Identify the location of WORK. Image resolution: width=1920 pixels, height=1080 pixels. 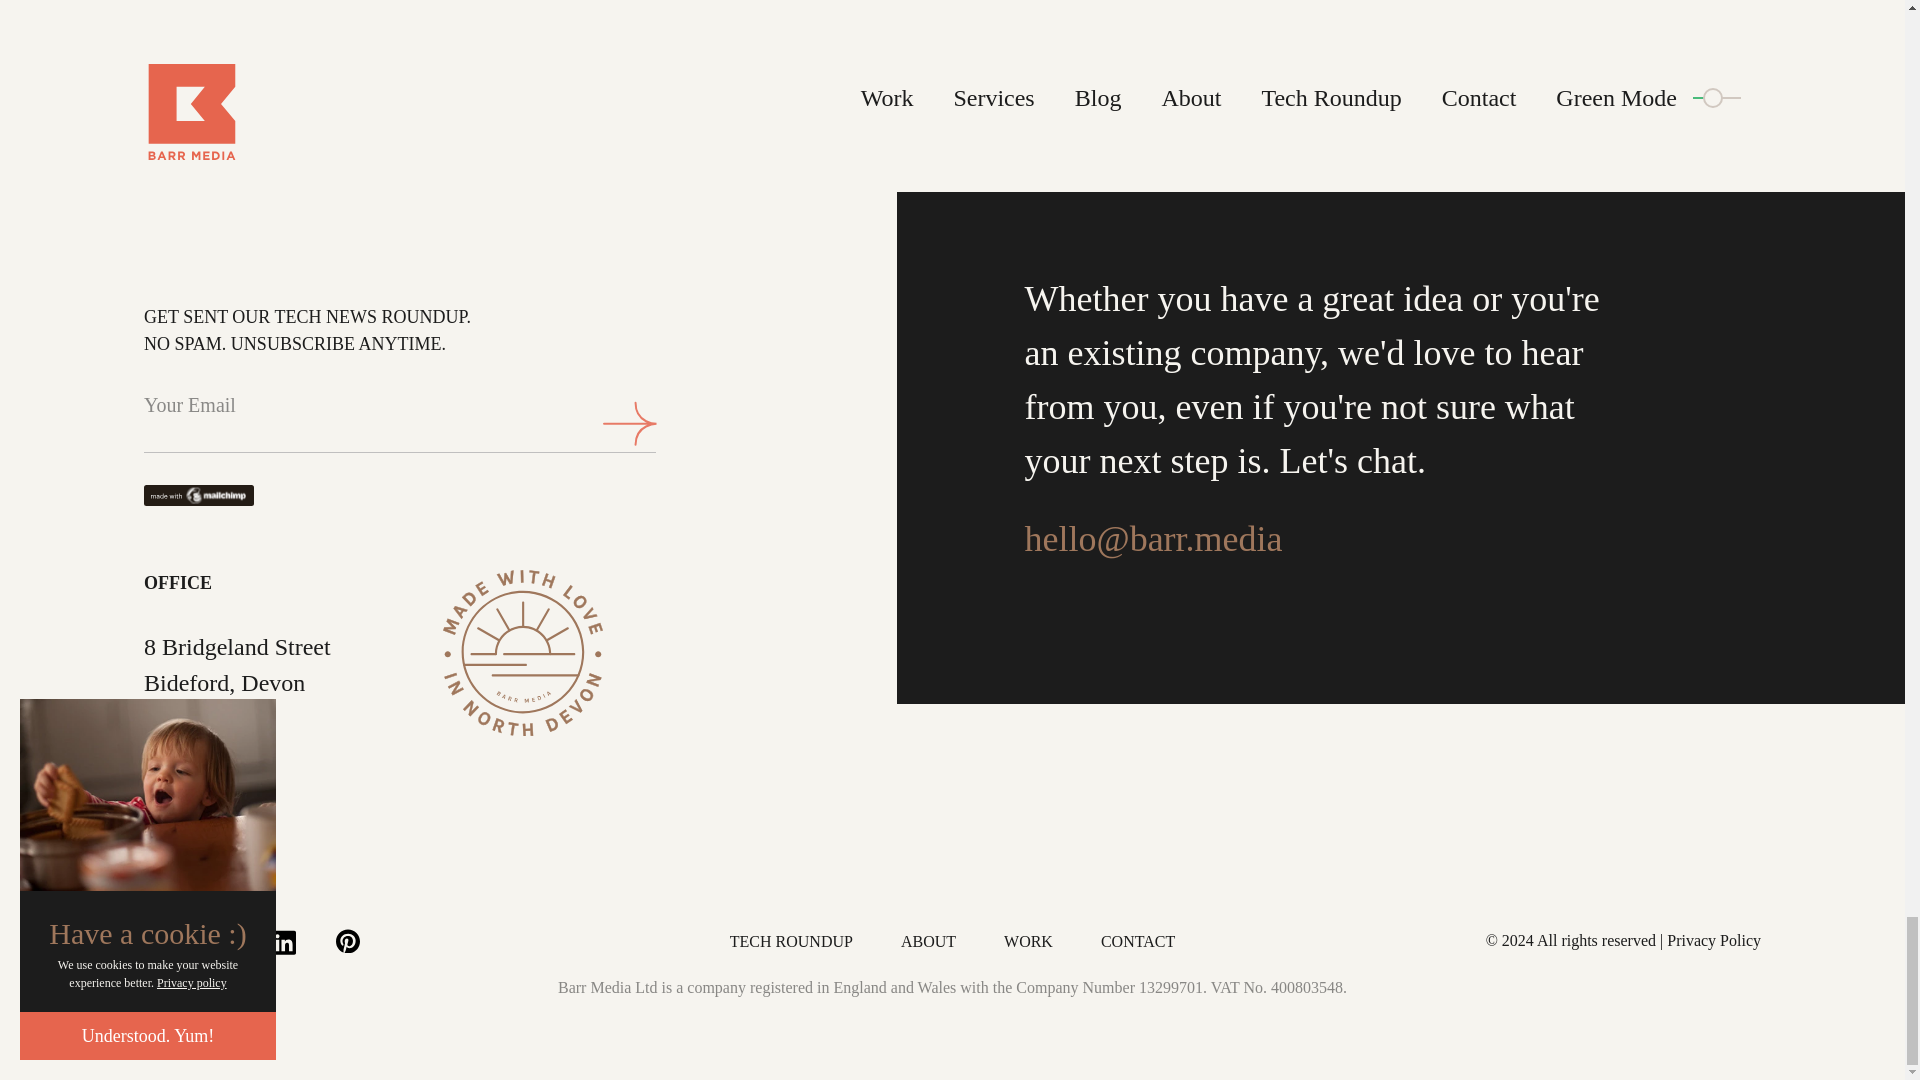
(1028, 941).